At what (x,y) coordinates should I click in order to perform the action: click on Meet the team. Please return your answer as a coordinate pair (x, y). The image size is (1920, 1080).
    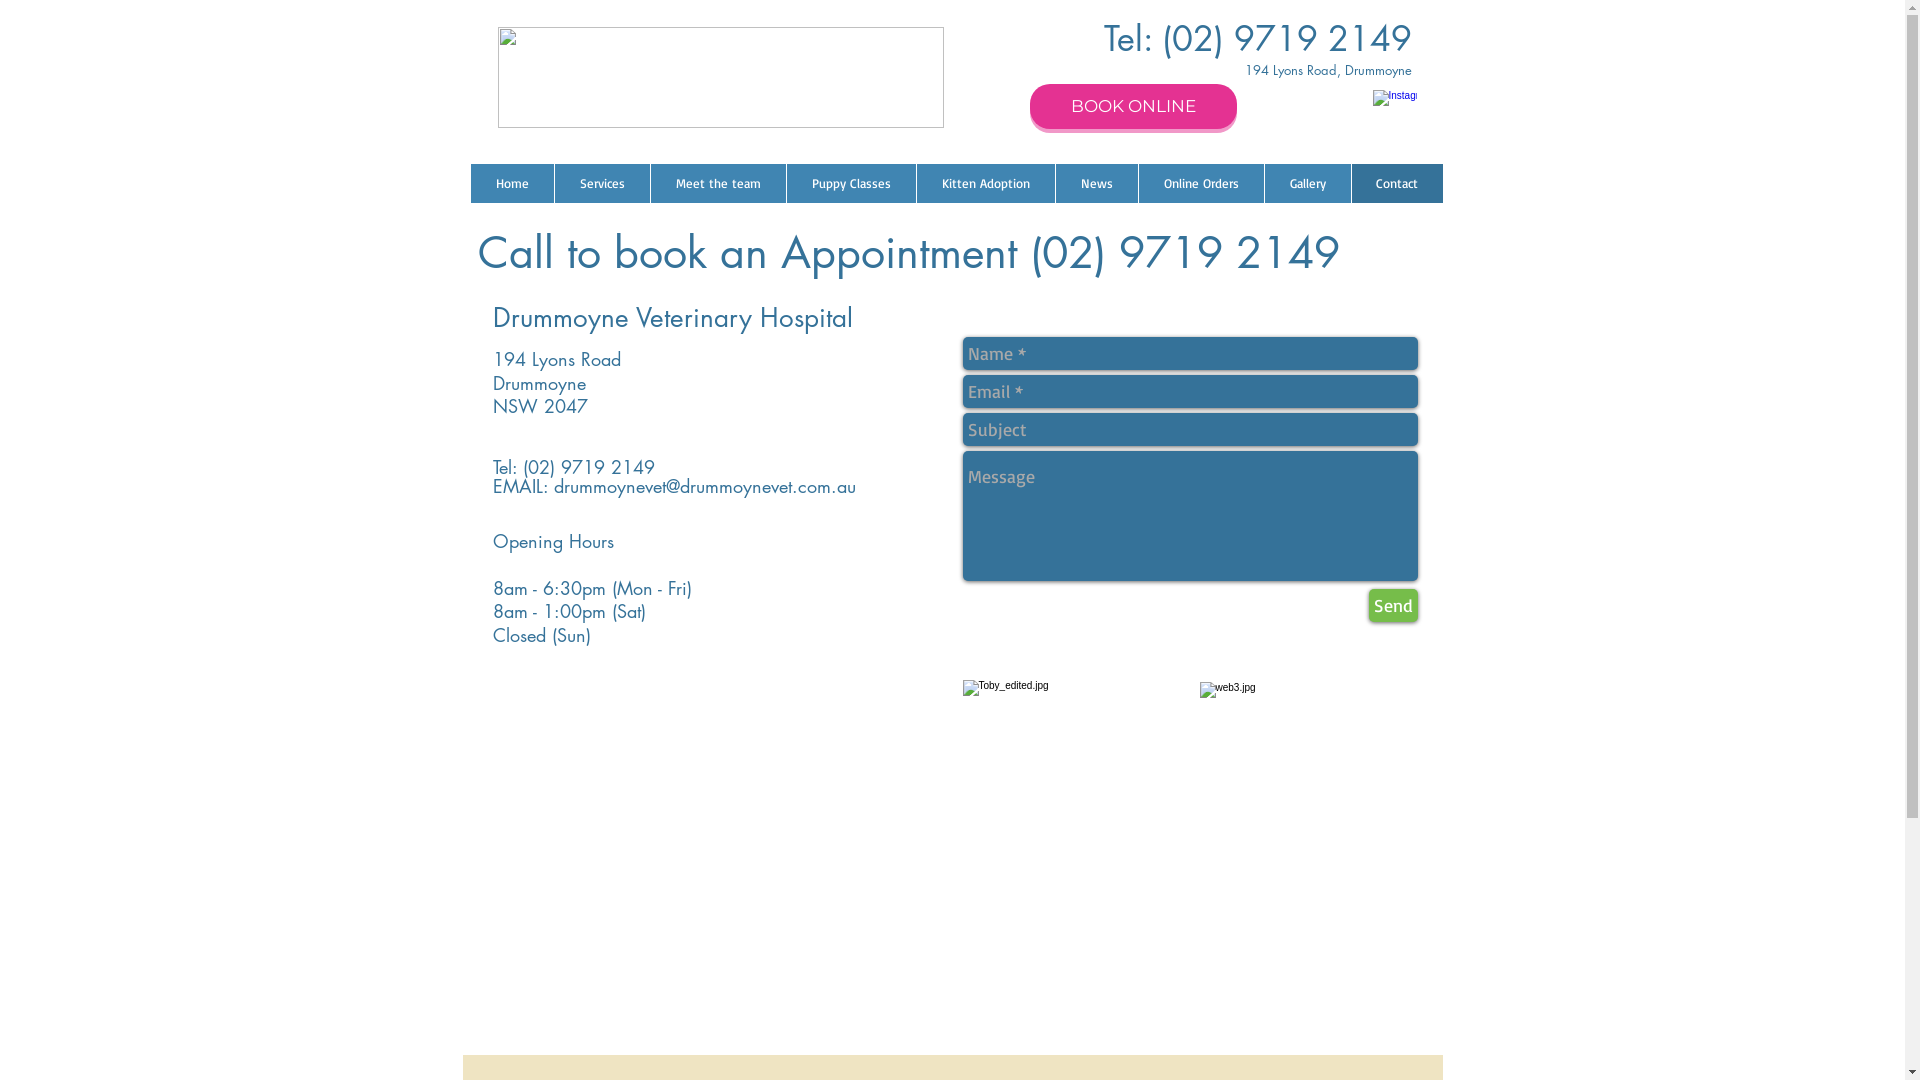
    Looking at the image, I should click on (718, 184).